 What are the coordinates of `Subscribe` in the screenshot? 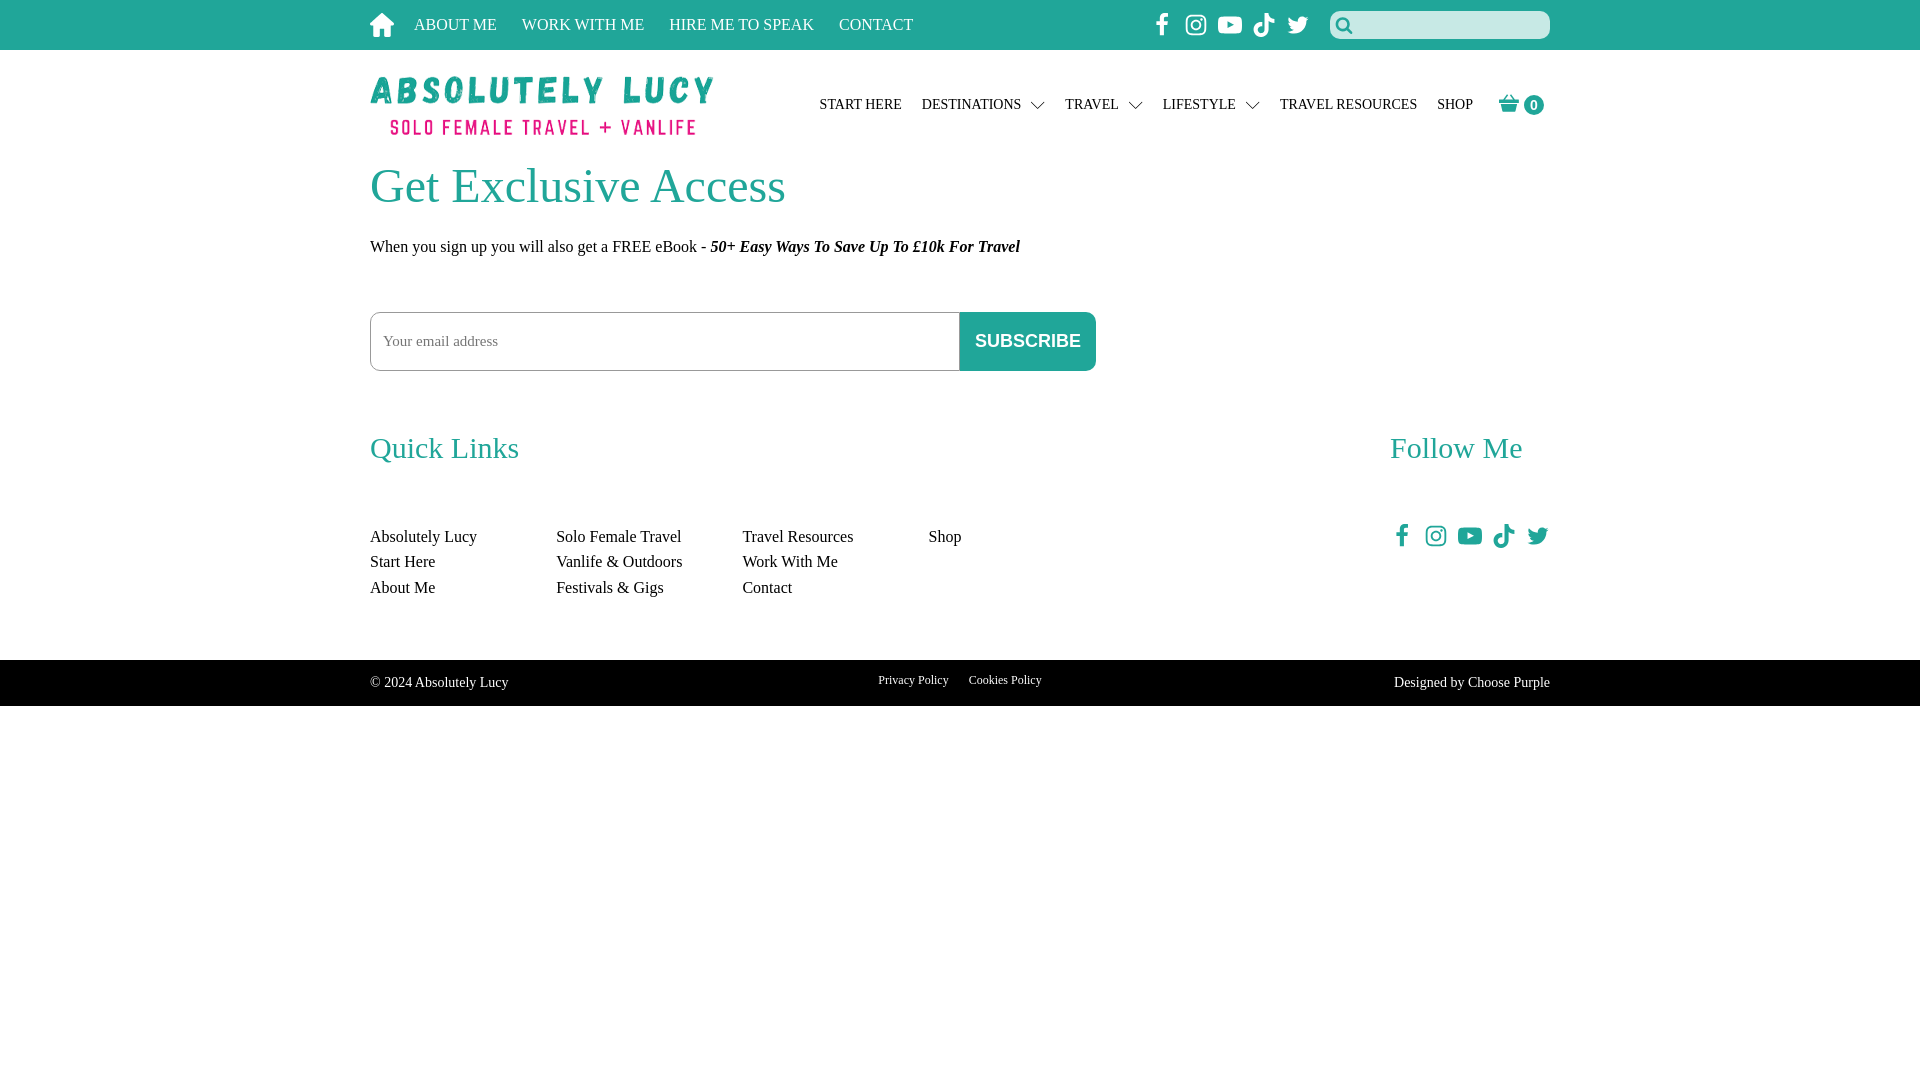 It's located at (1028, 341).